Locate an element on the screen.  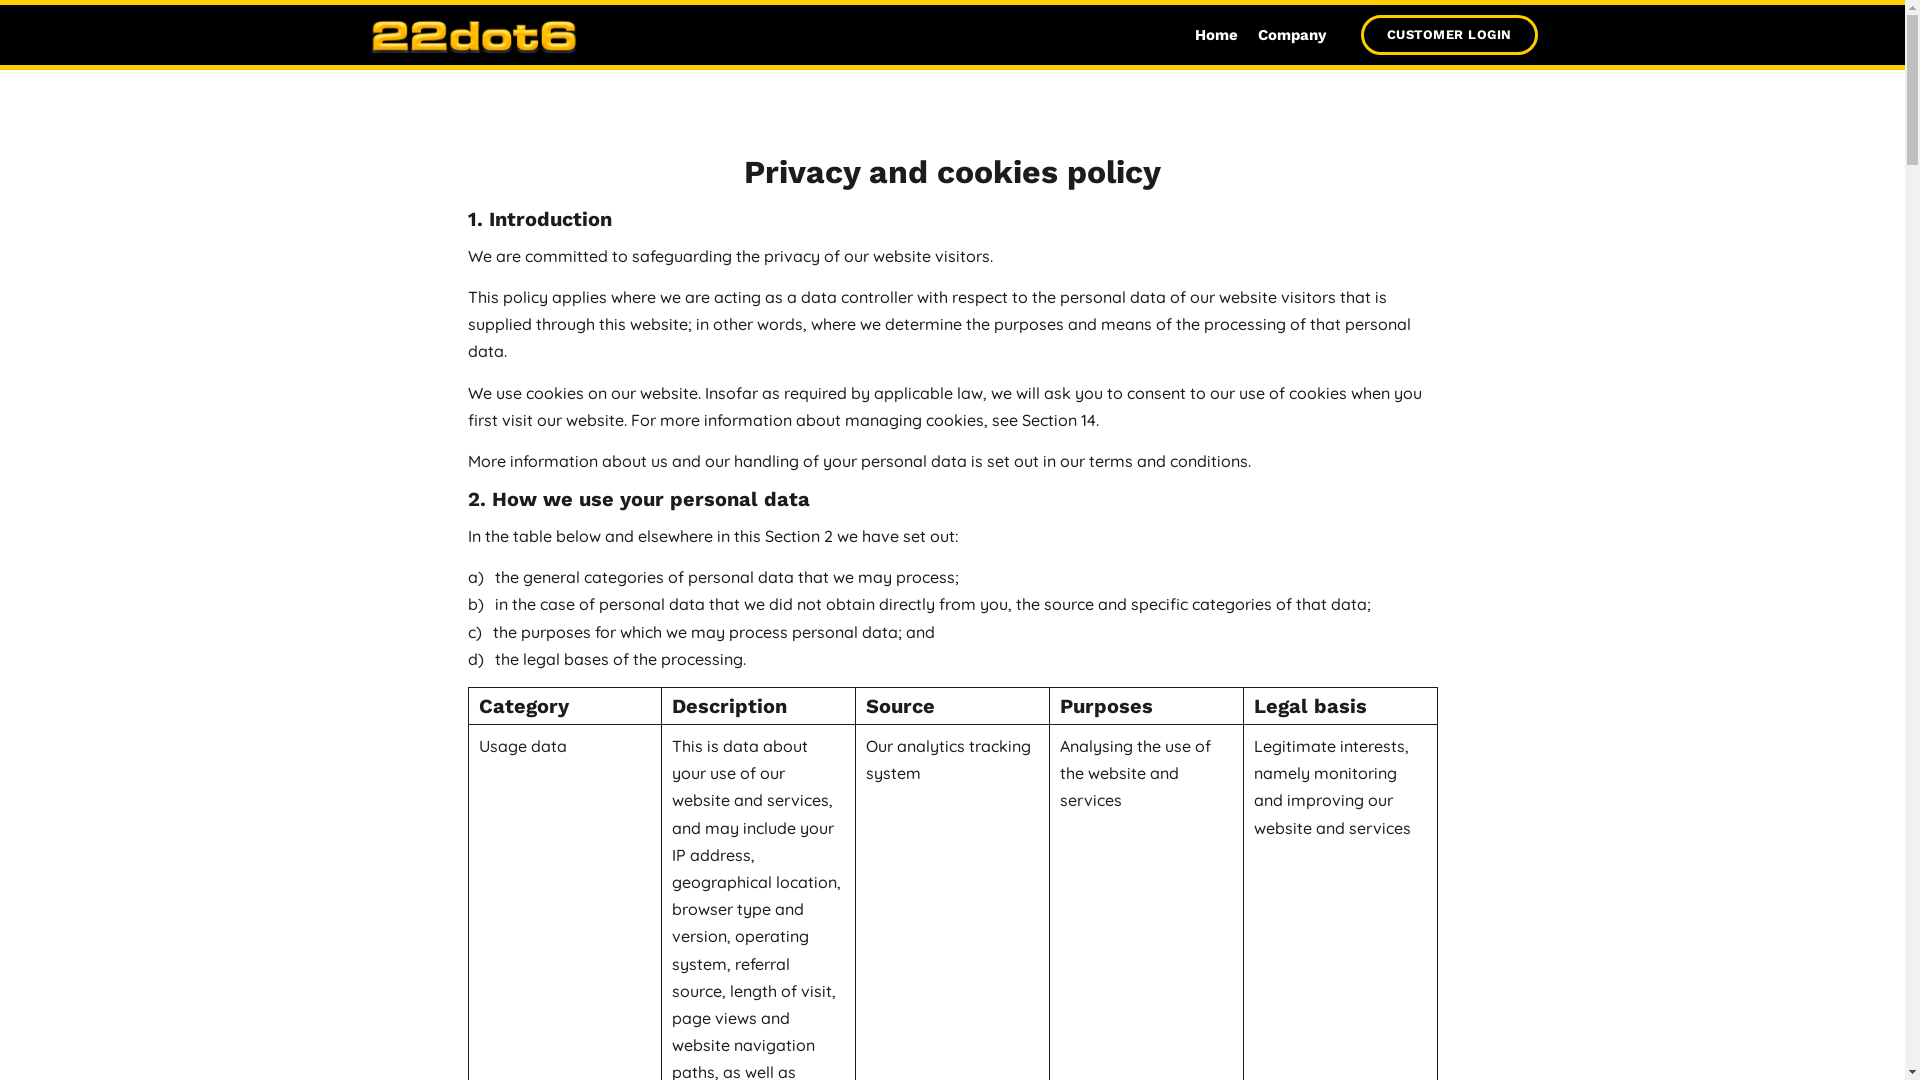
Company is located at coordinates (1291, 35).